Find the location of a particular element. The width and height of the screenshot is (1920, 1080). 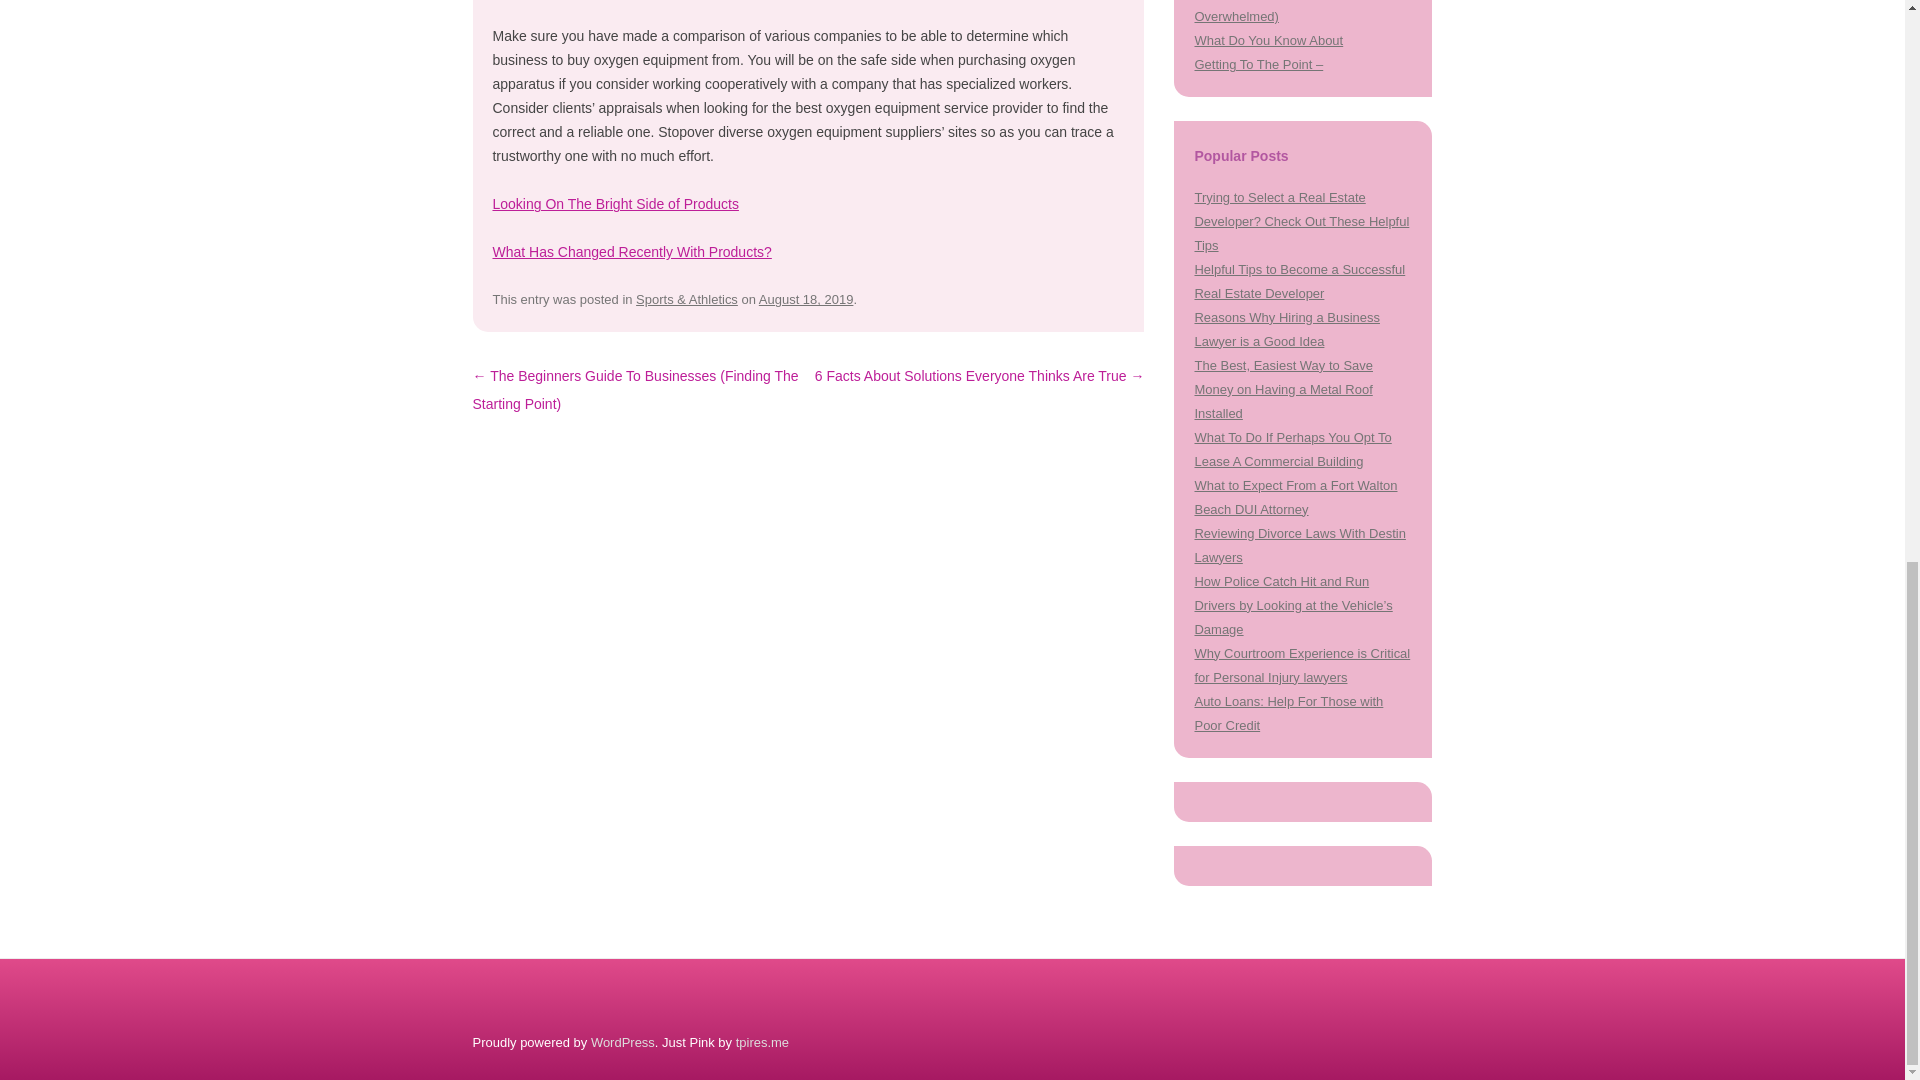

What Has Changed Recently With Products? is located at coordinates (631, 252).